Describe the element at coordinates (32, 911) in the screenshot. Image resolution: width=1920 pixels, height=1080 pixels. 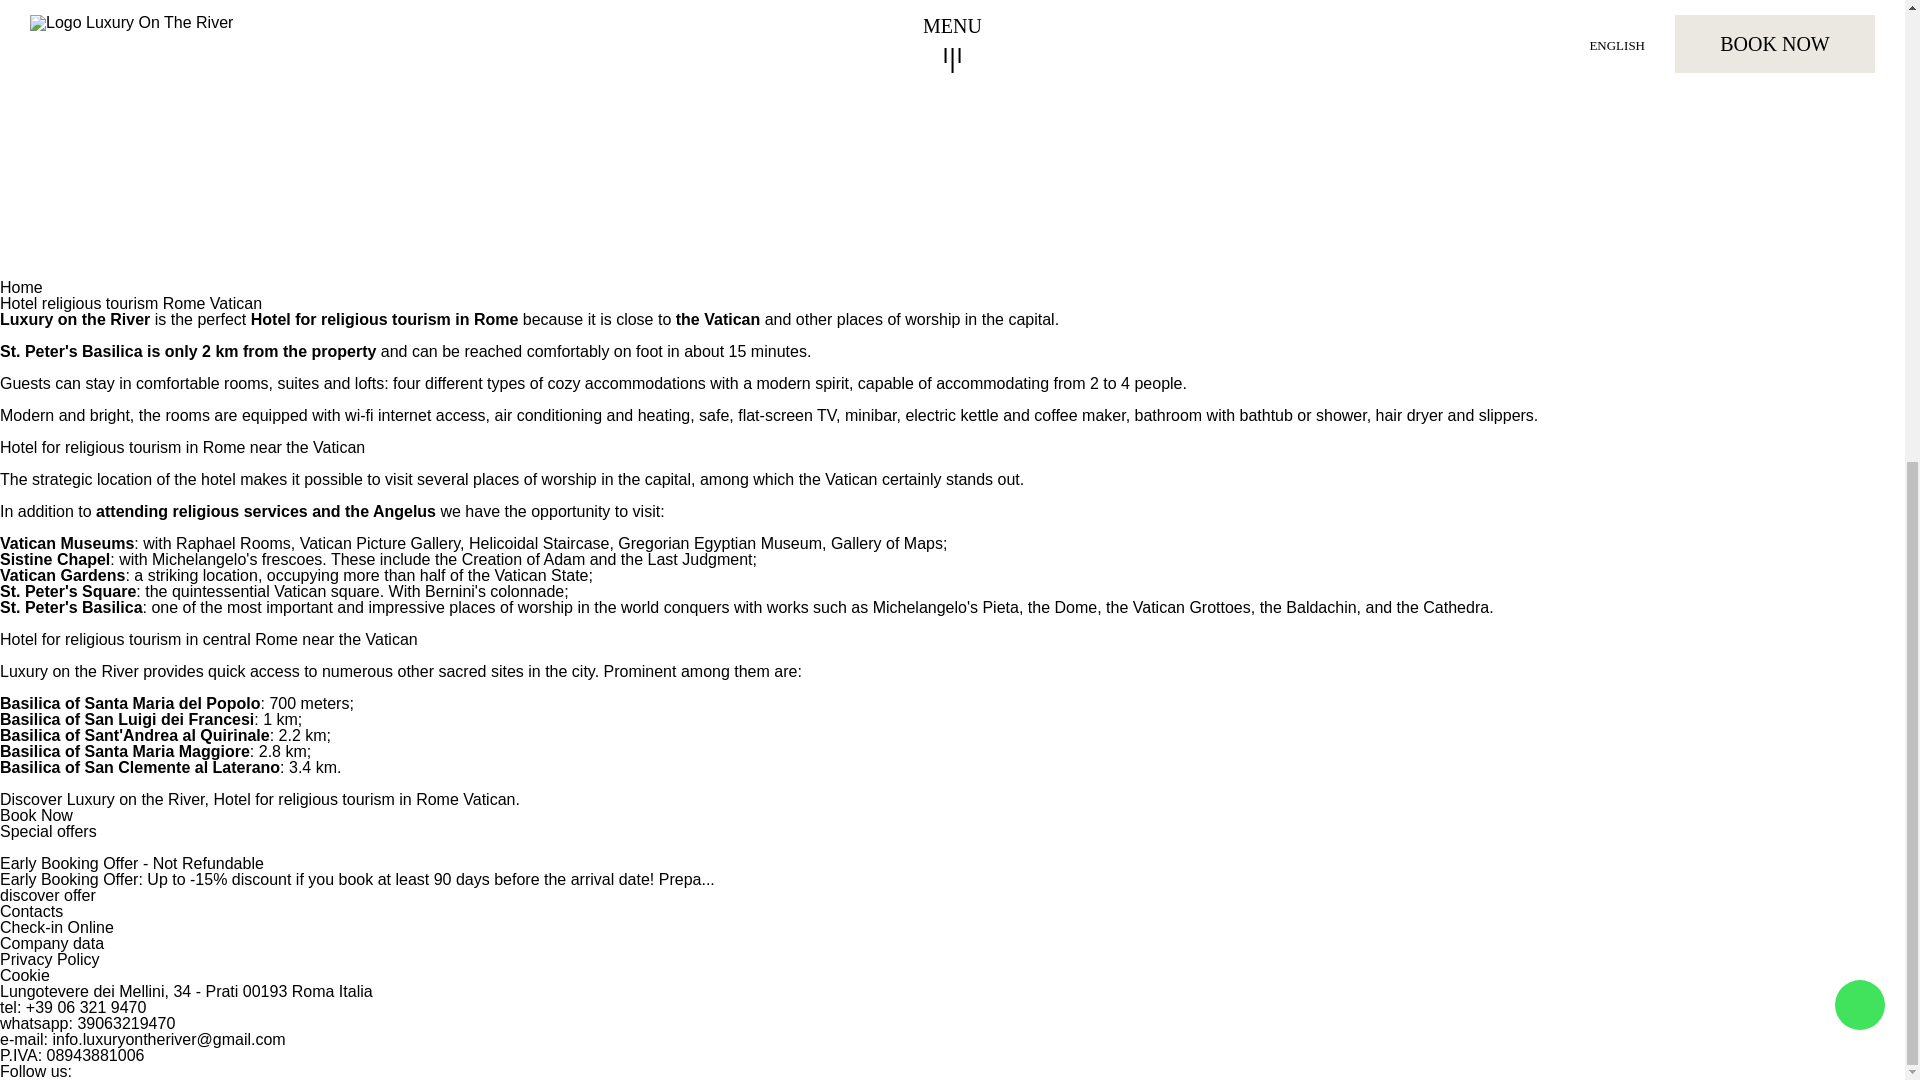
I see `Contacts` at that location.